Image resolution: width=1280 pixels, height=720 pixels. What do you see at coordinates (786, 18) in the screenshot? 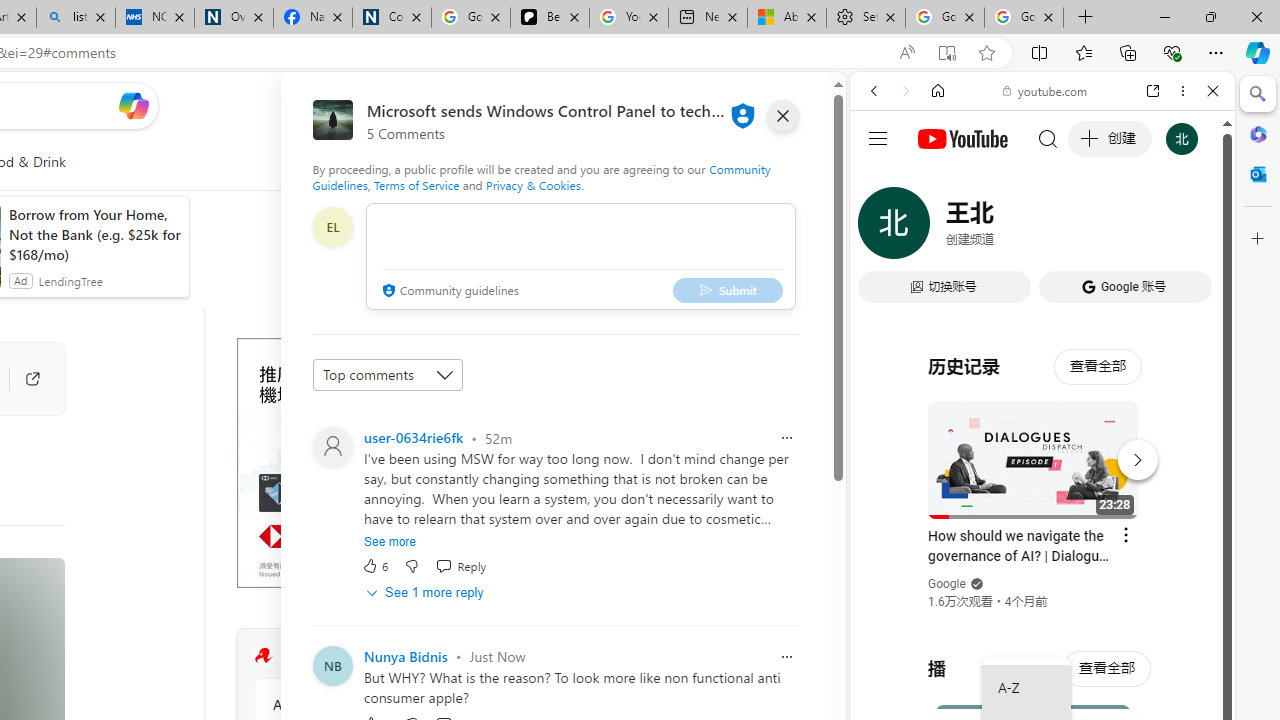
I see `Aberdeen, Hong Kong SAR hourly forecast | Microsoft Weather` at bounding box center [786, 18].